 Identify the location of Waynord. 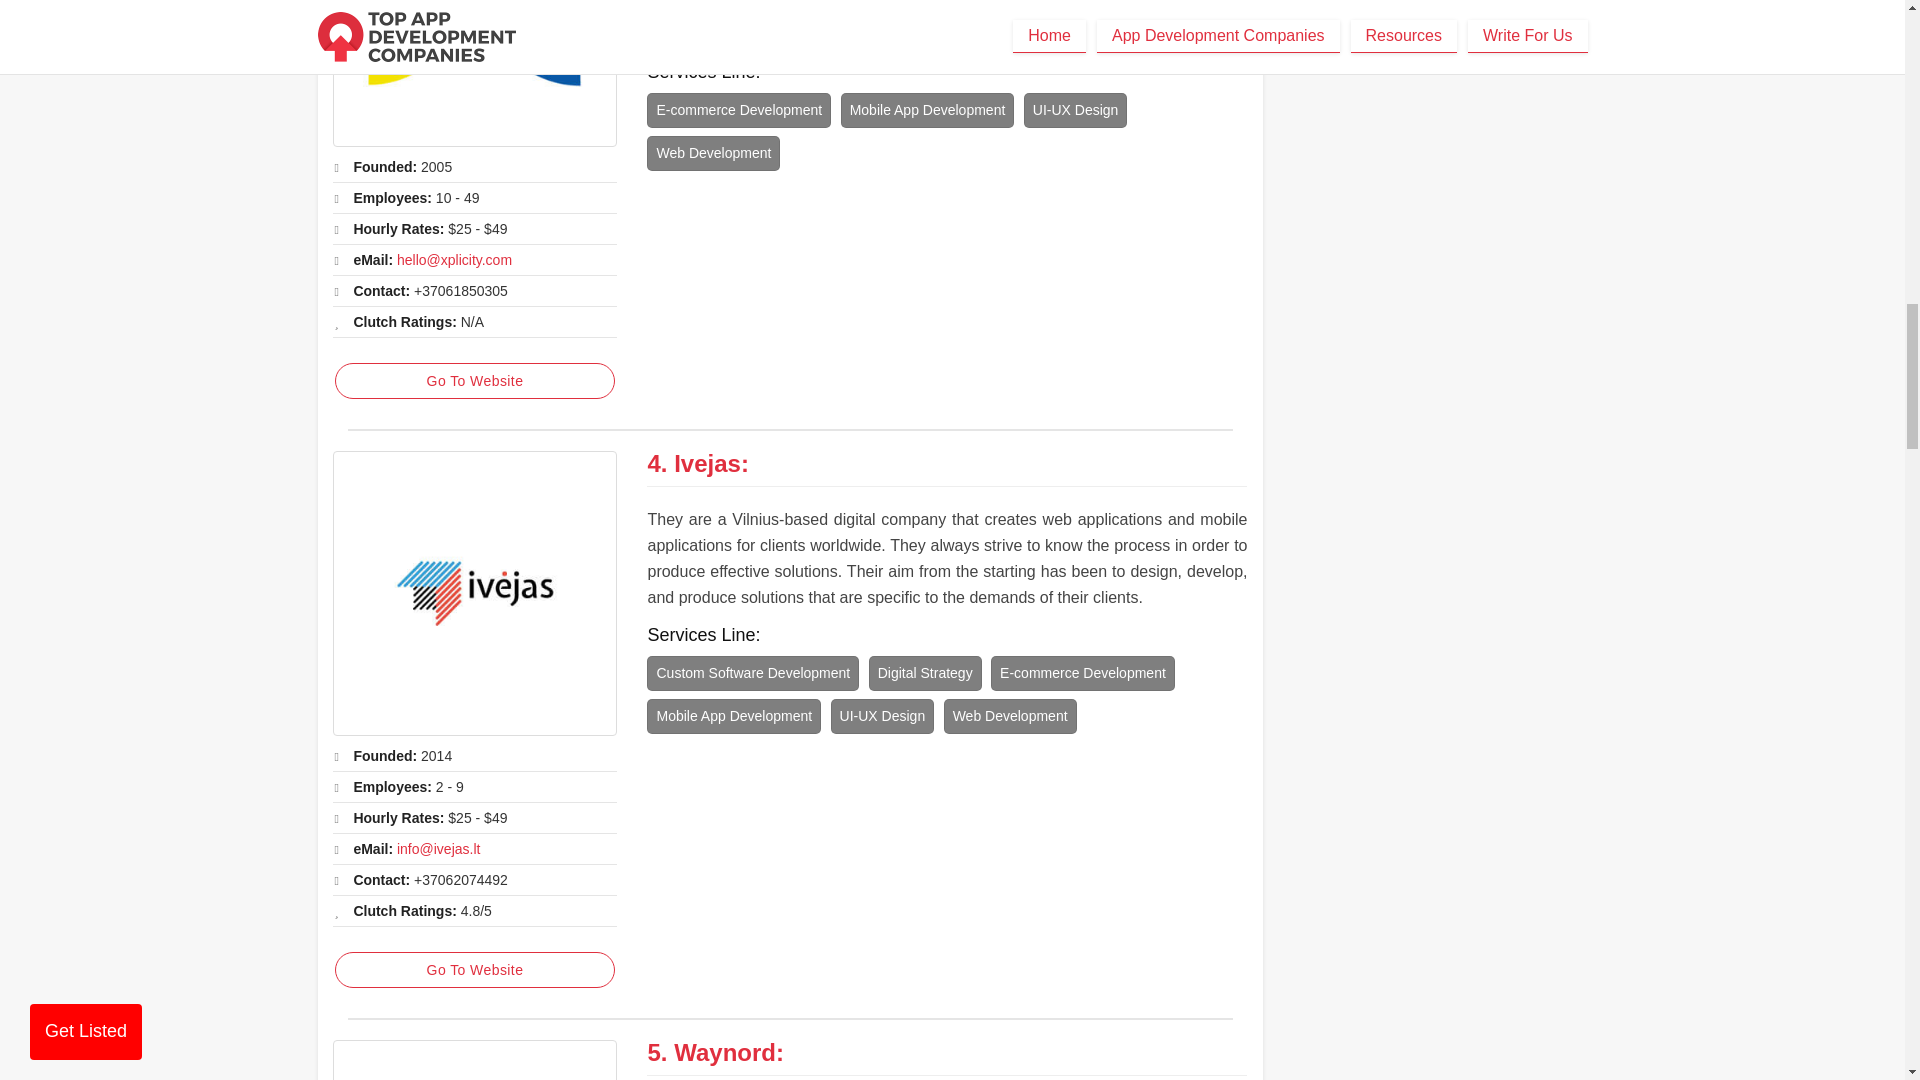
(724, 1052).